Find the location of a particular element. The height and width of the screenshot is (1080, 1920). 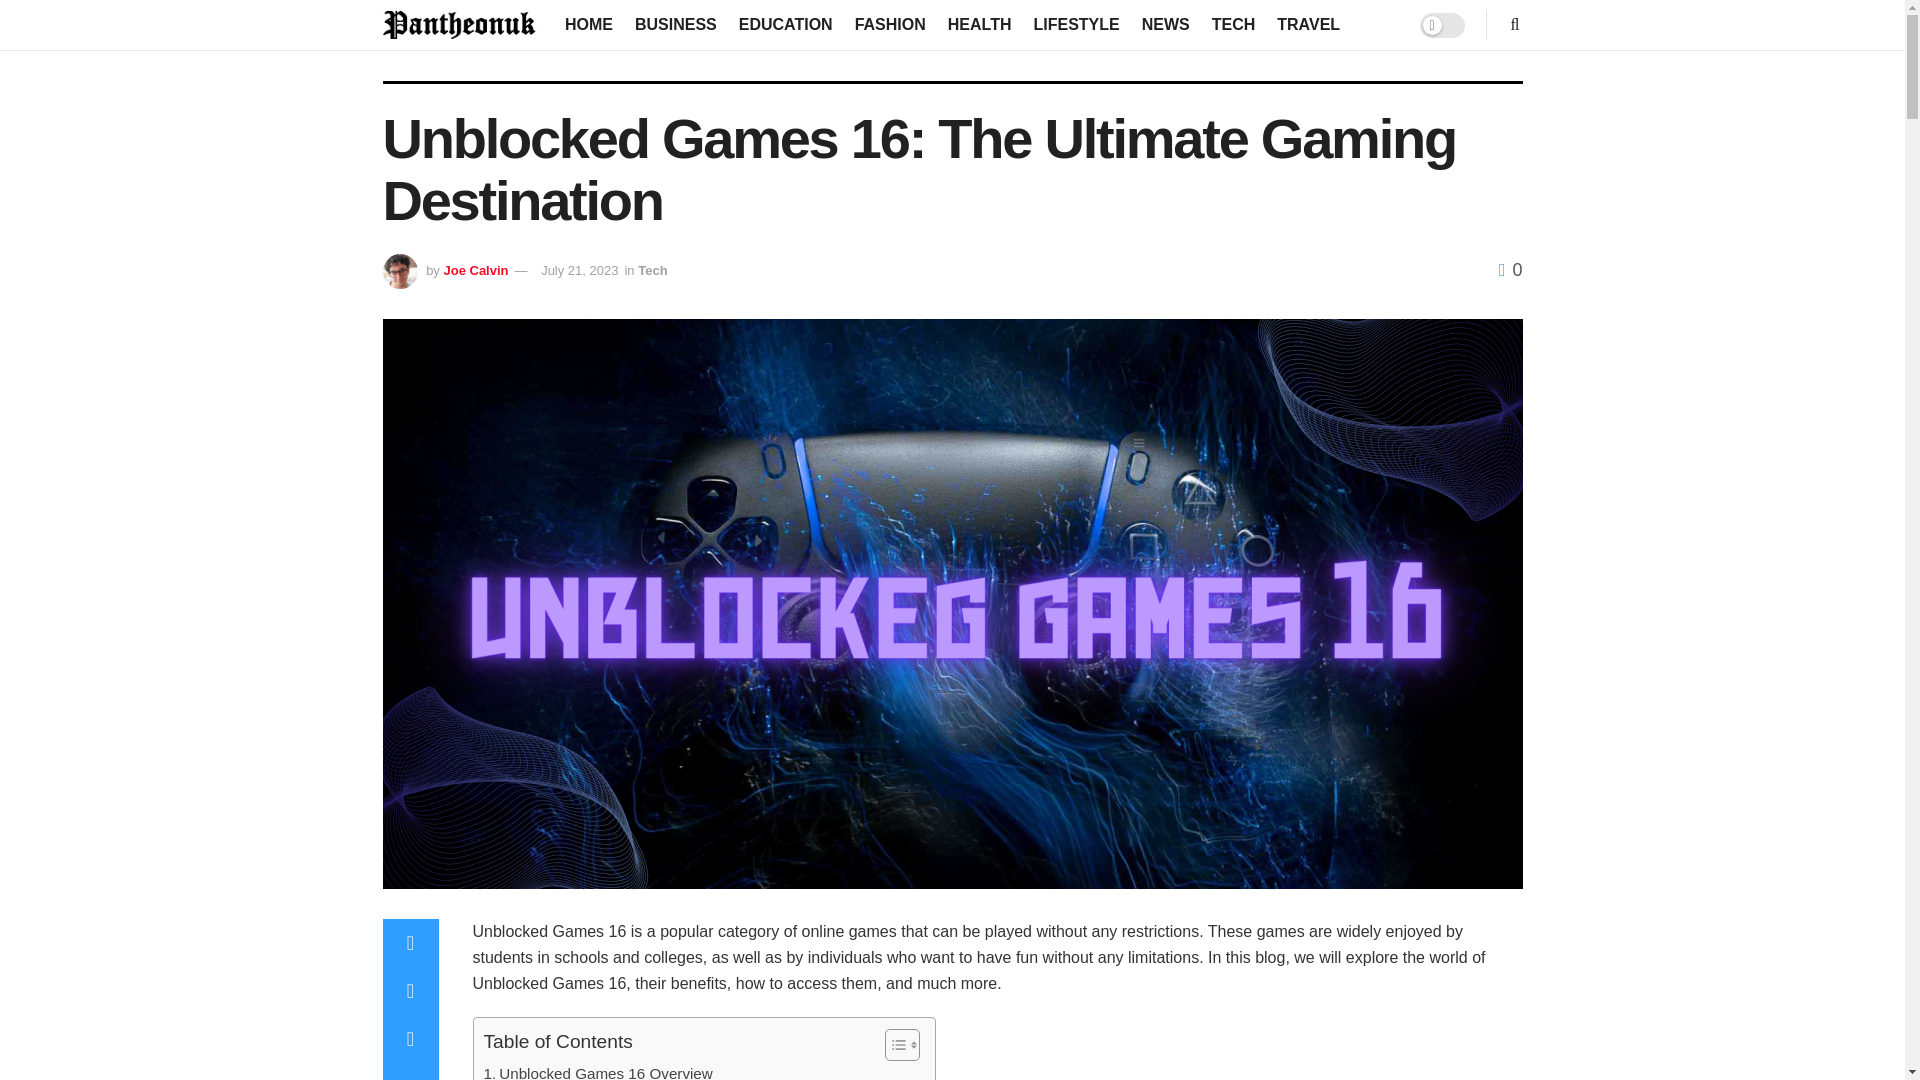

NEWS is located at coordinates (1166, 24).